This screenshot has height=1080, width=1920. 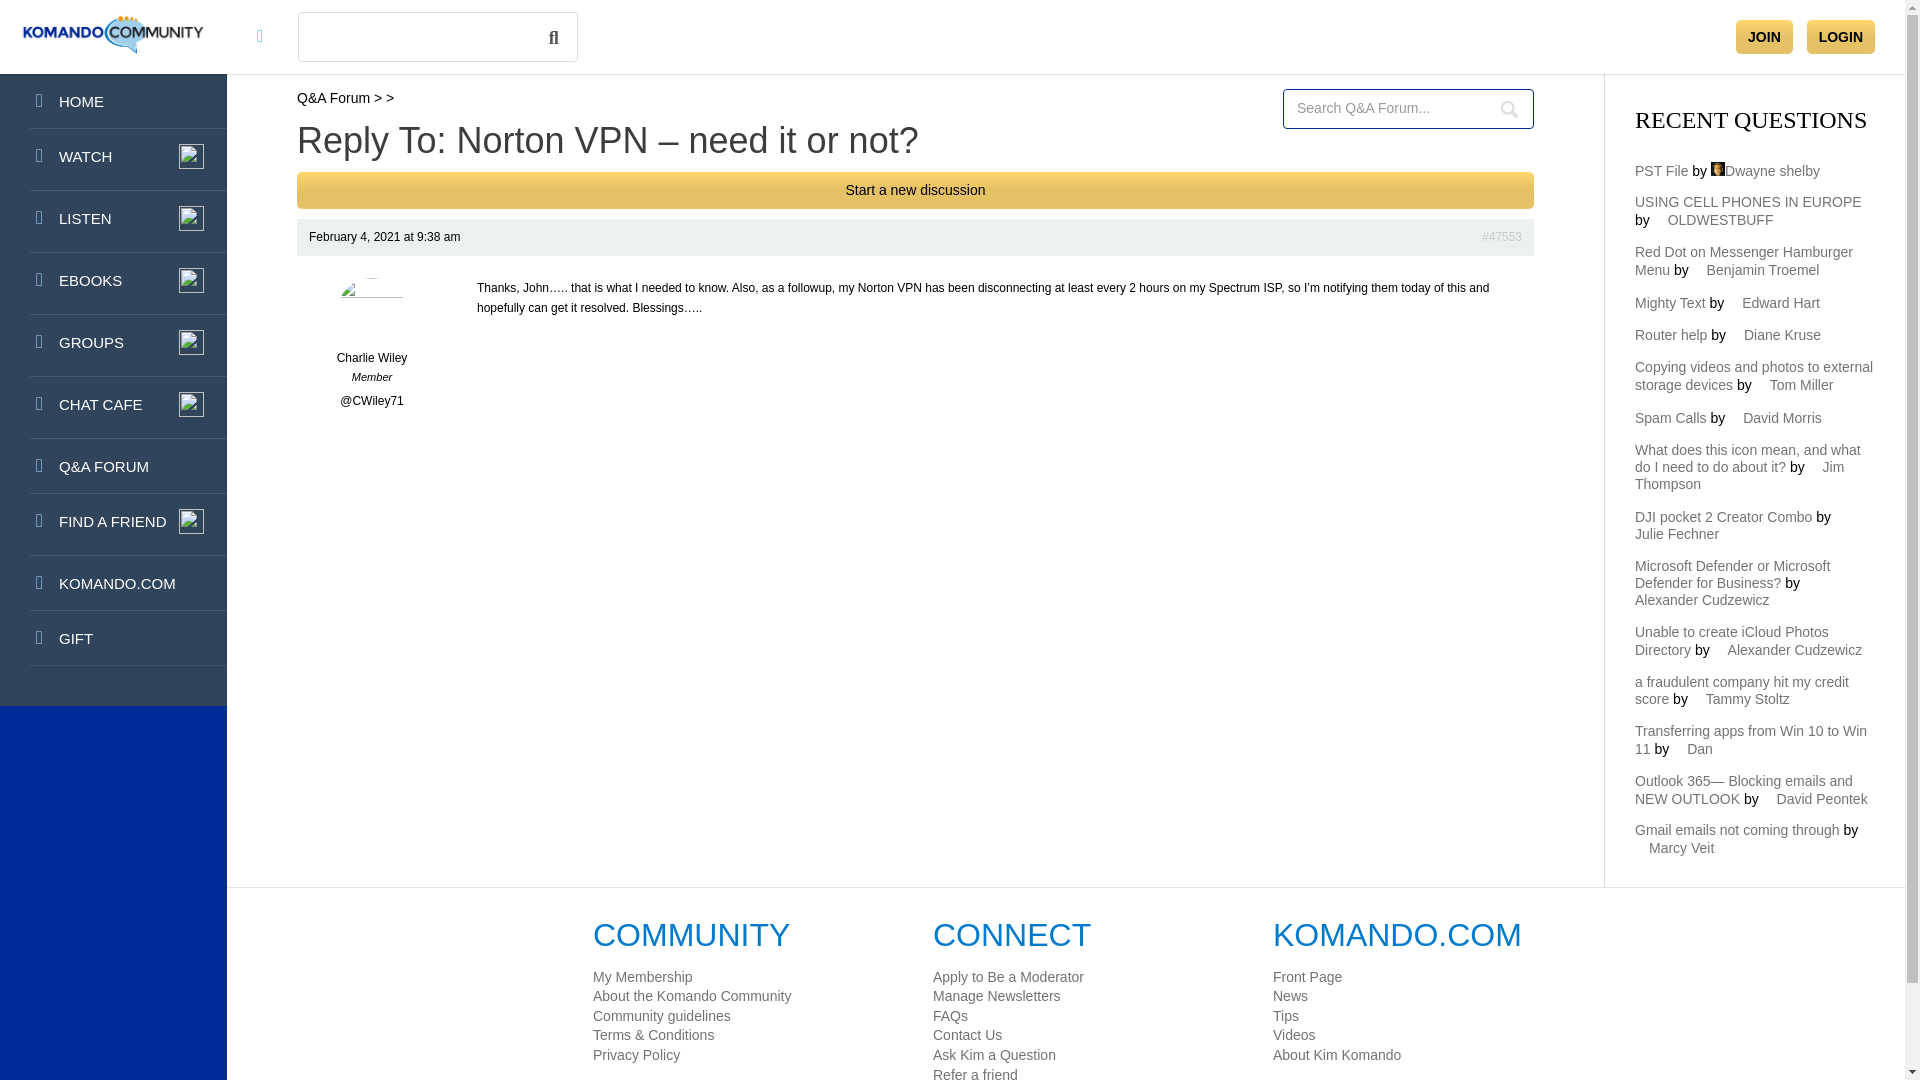 I want to click on JOIN, so click(x=1764, y=37).